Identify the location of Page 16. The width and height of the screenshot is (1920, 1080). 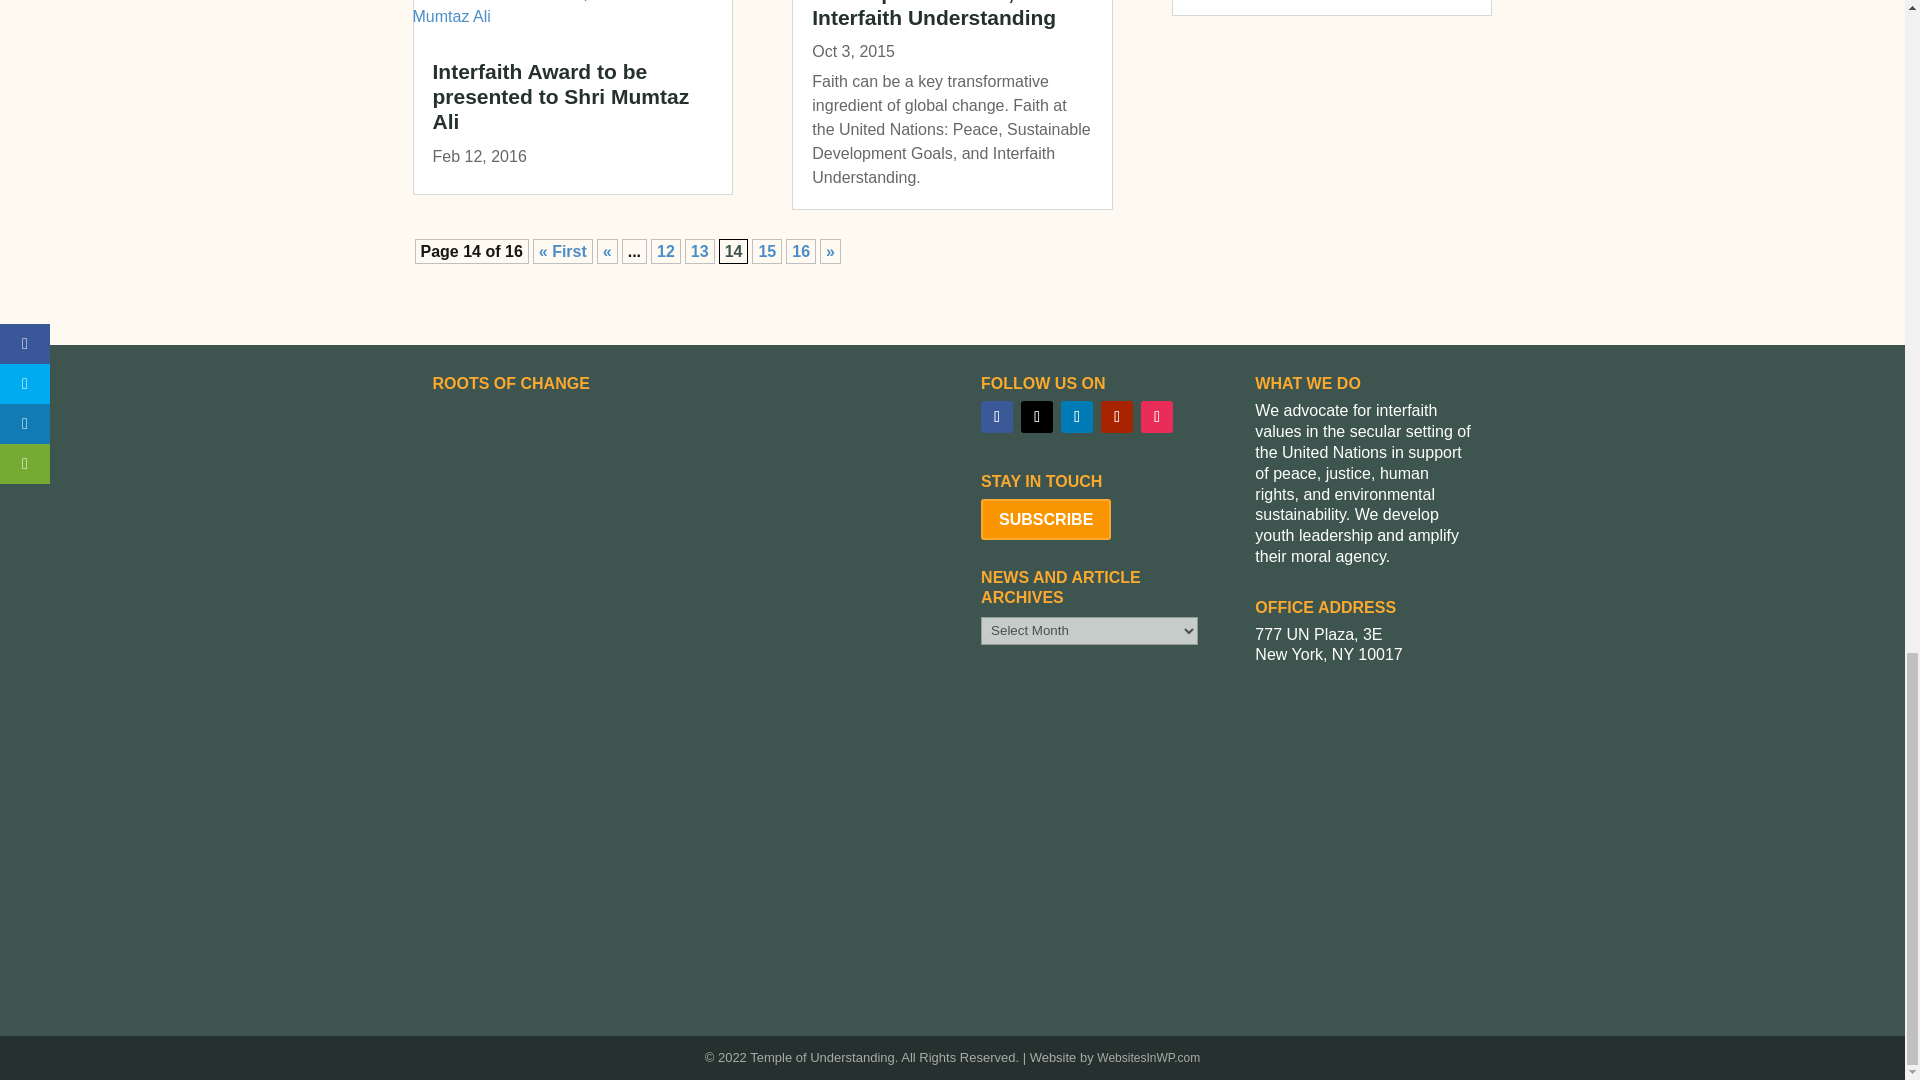
(800, 250).